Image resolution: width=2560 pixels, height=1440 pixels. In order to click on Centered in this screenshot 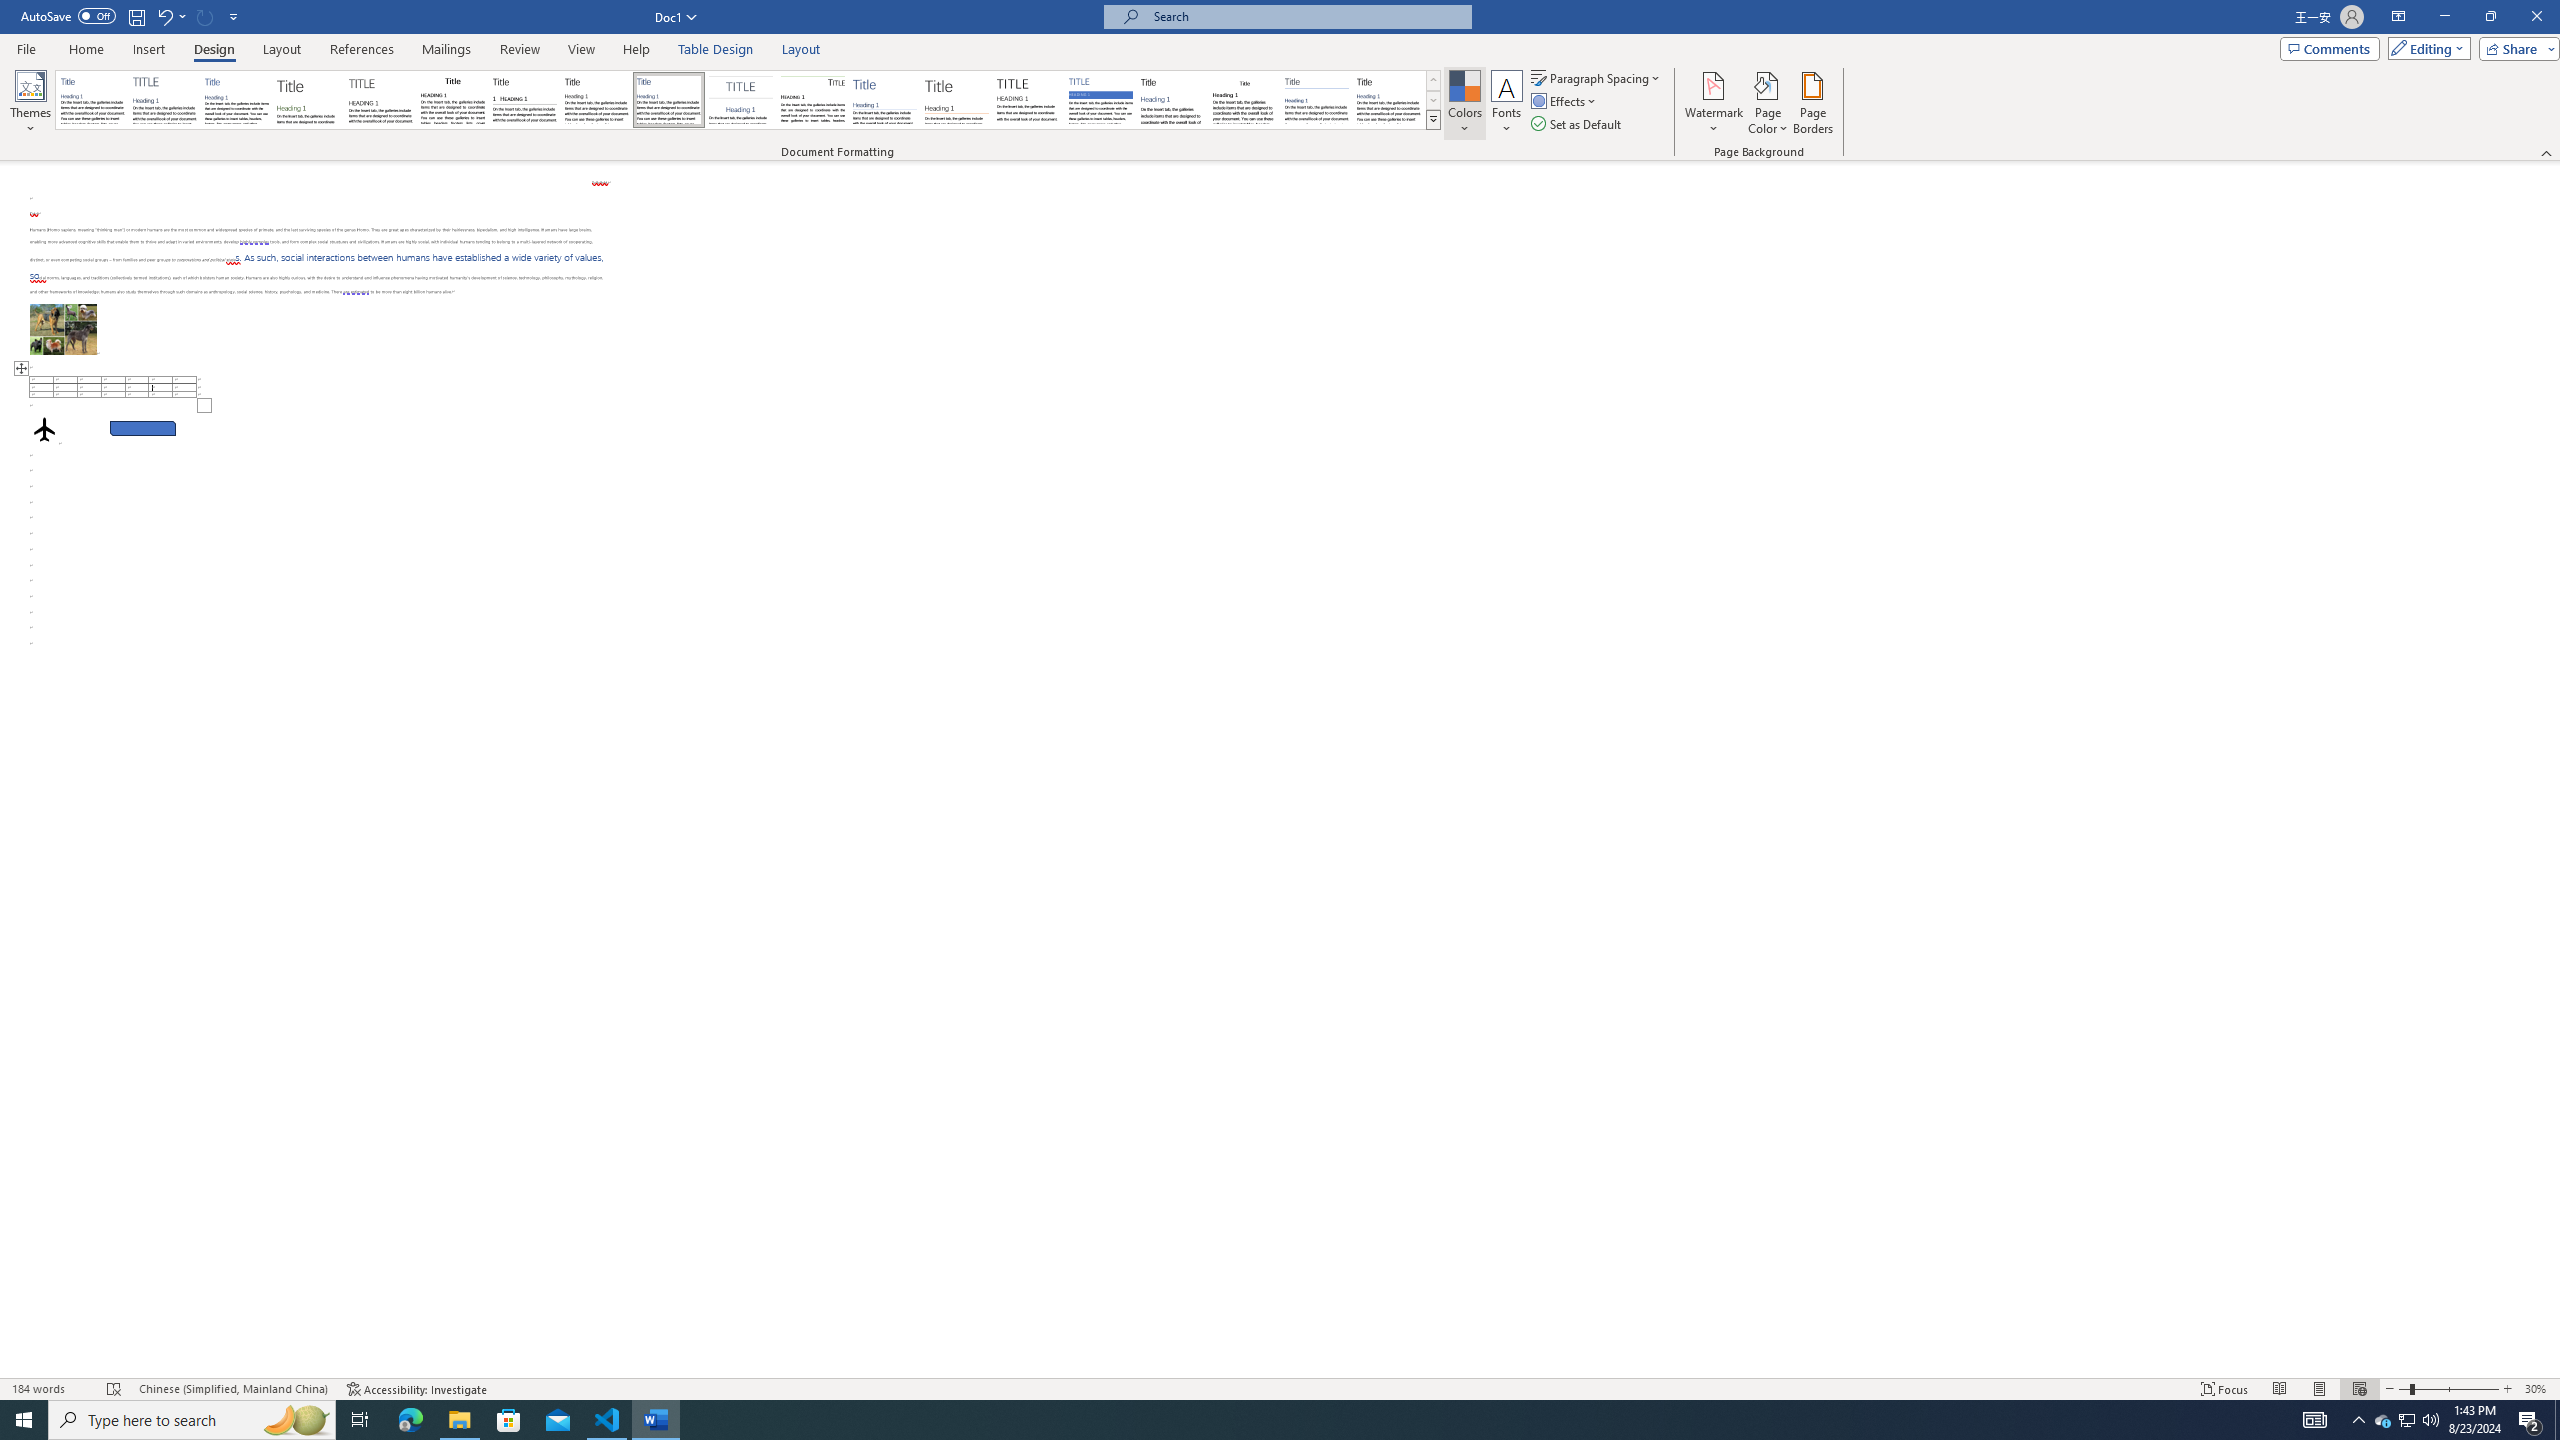, I will do `click(741, 100)`.